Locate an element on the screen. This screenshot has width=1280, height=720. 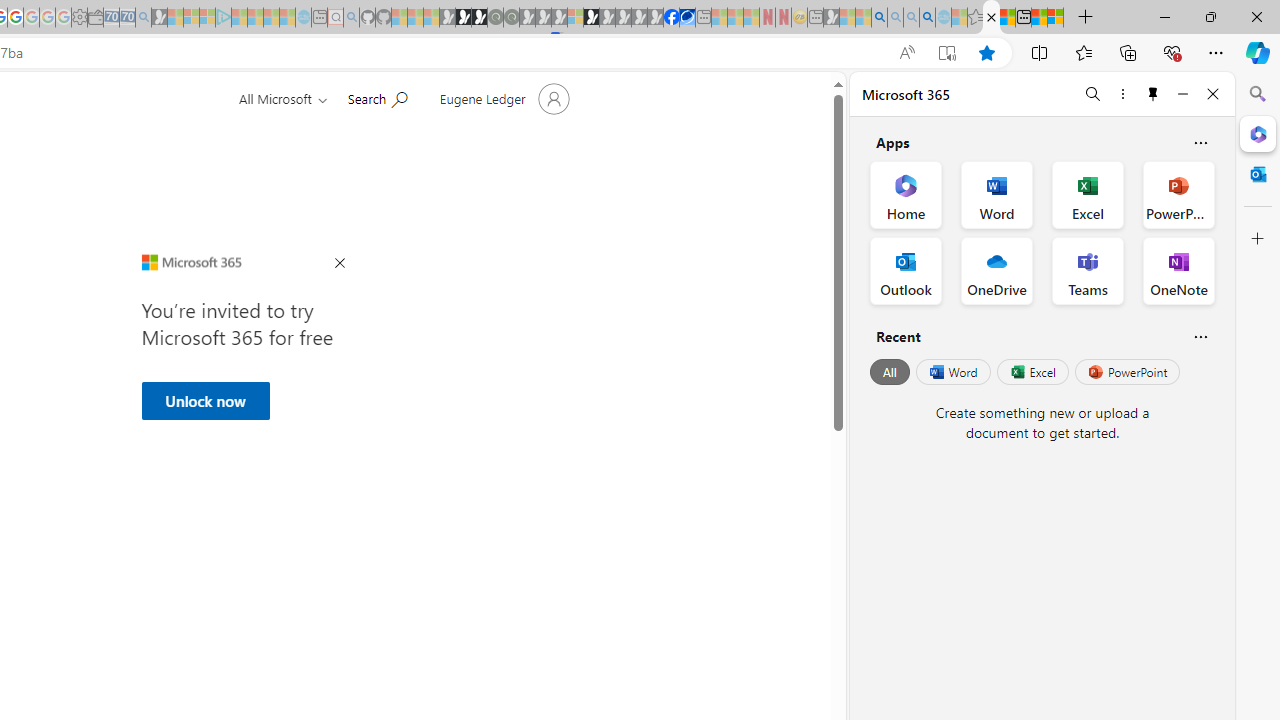
Sign in to your account - Sleeping is located at coordinates (575, 18).